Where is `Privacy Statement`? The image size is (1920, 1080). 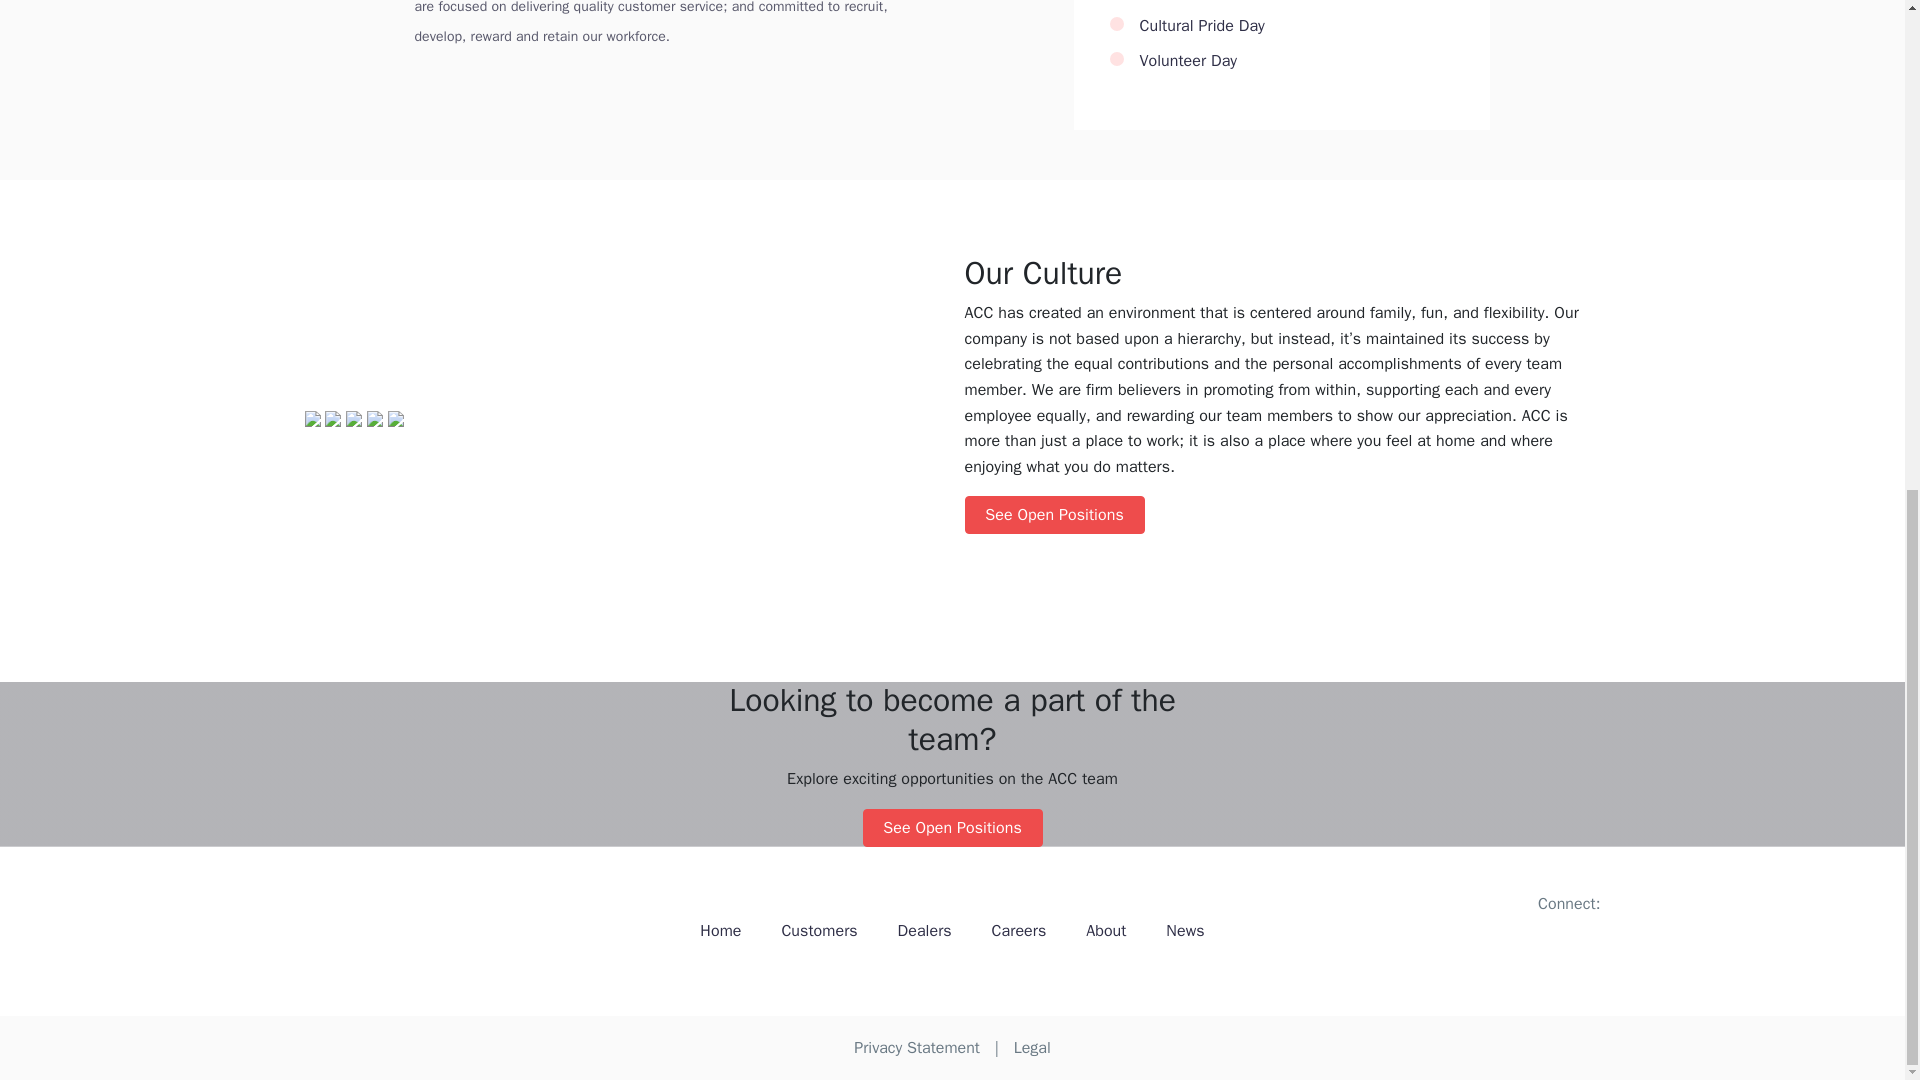 Privacy Statement is located at coordinates (916, 1048).